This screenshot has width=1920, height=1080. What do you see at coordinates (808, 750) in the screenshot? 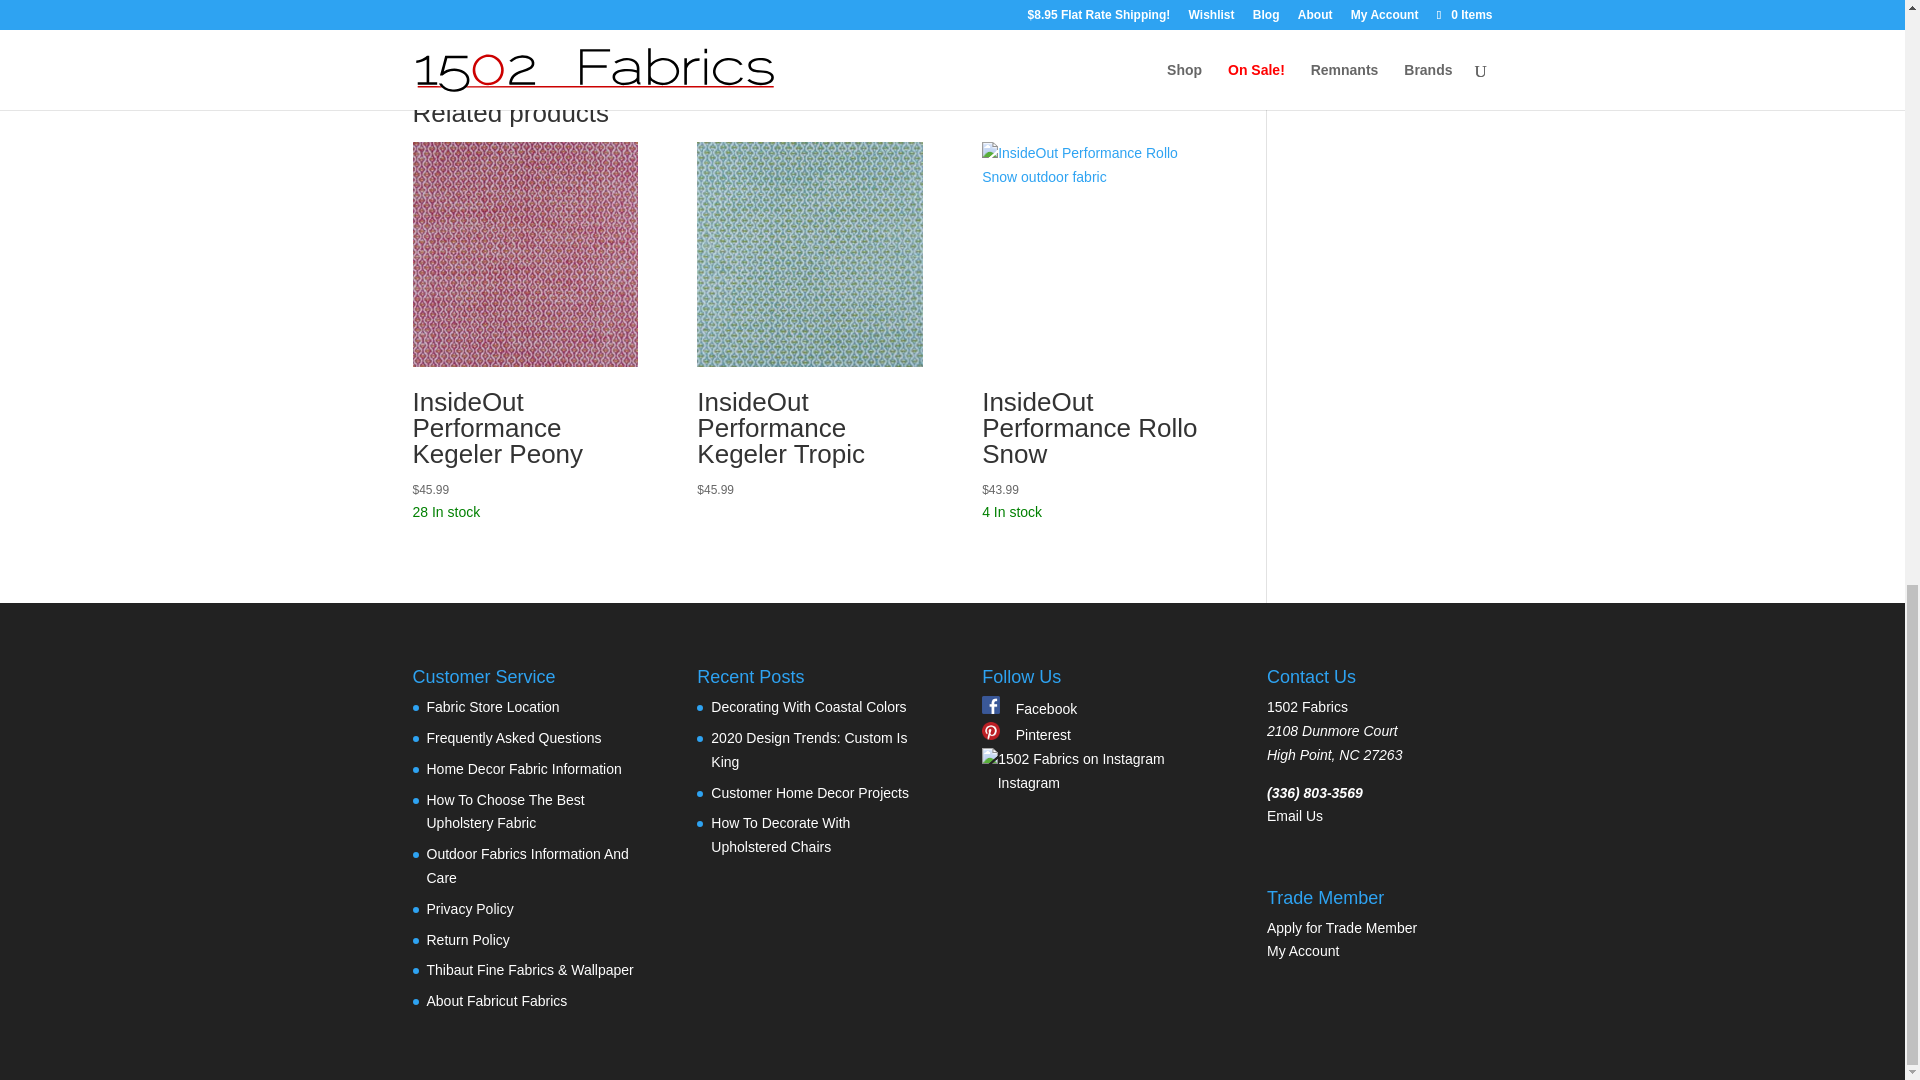
I see `2020 Design Trends: Custom Is King` at bounding box center [808, 750].